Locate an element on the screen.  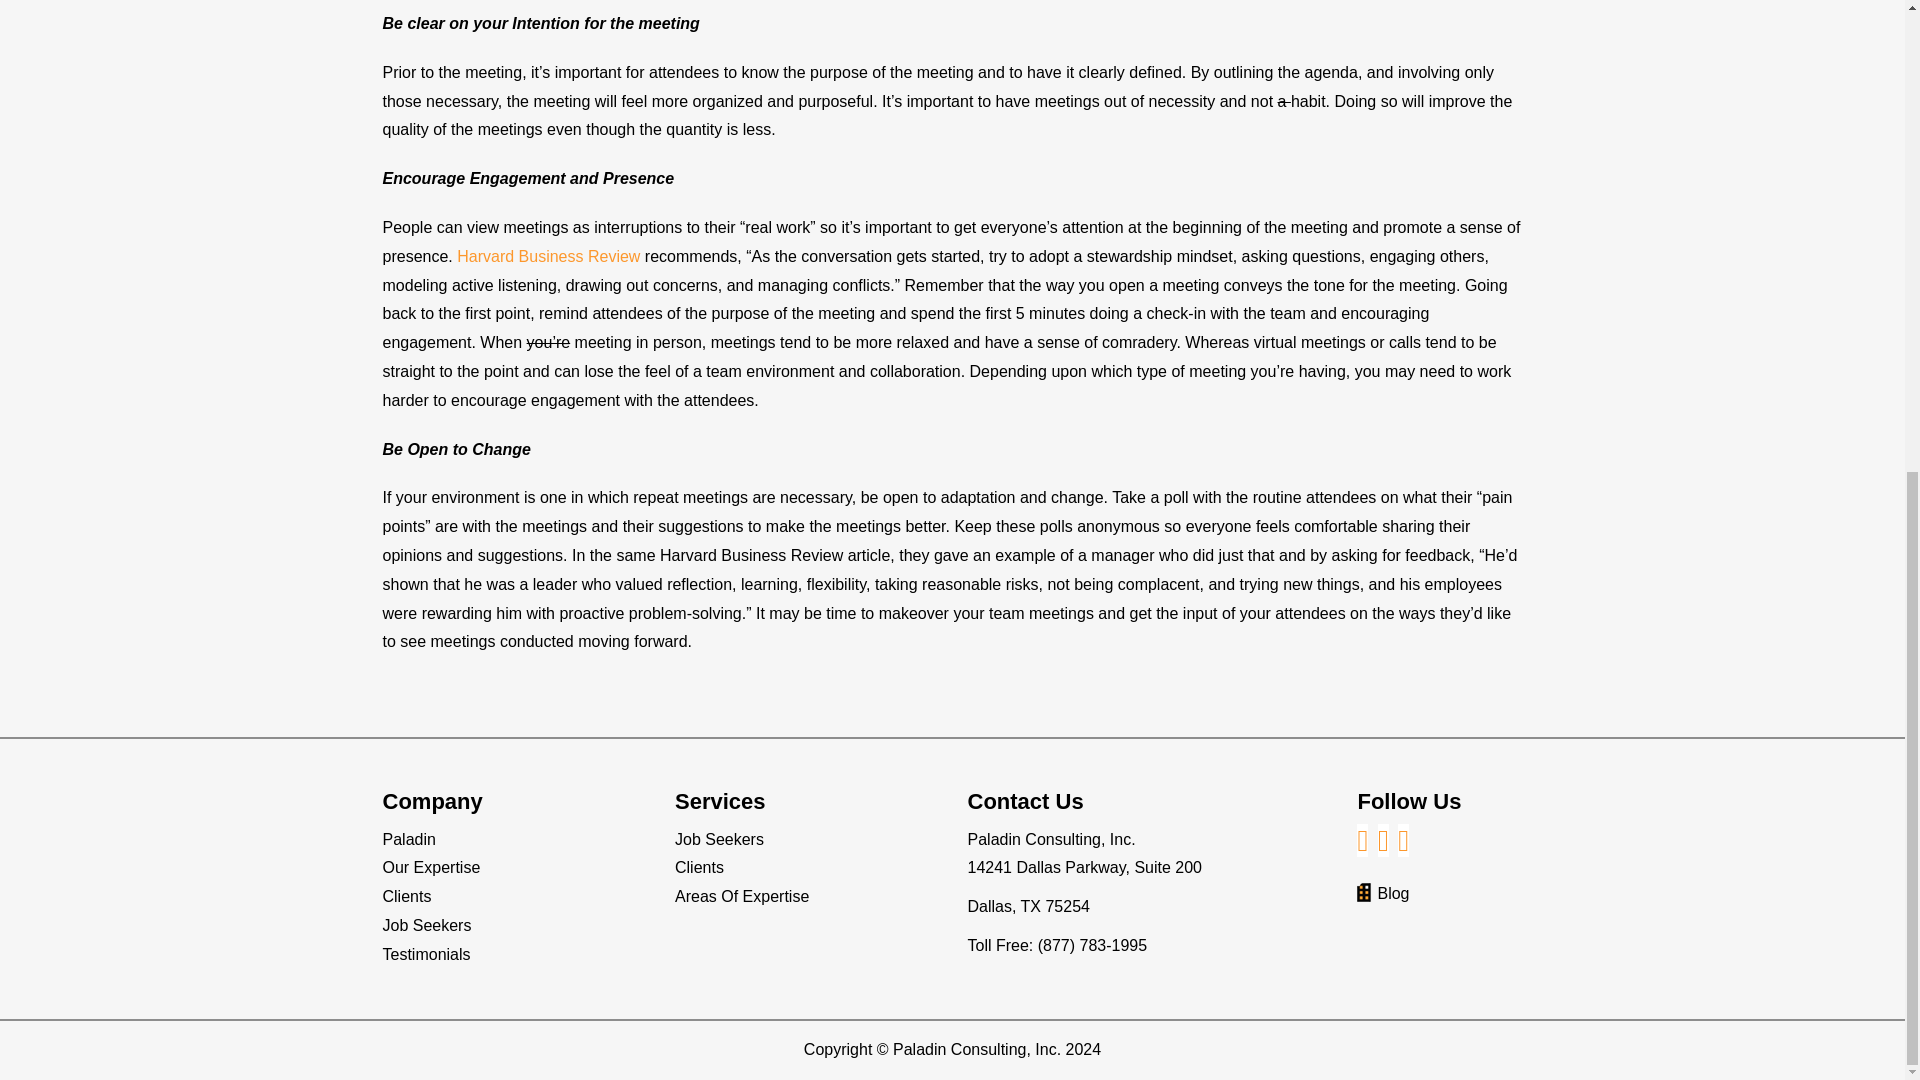
Harvard Business Review is located at coordinates (548, 256).